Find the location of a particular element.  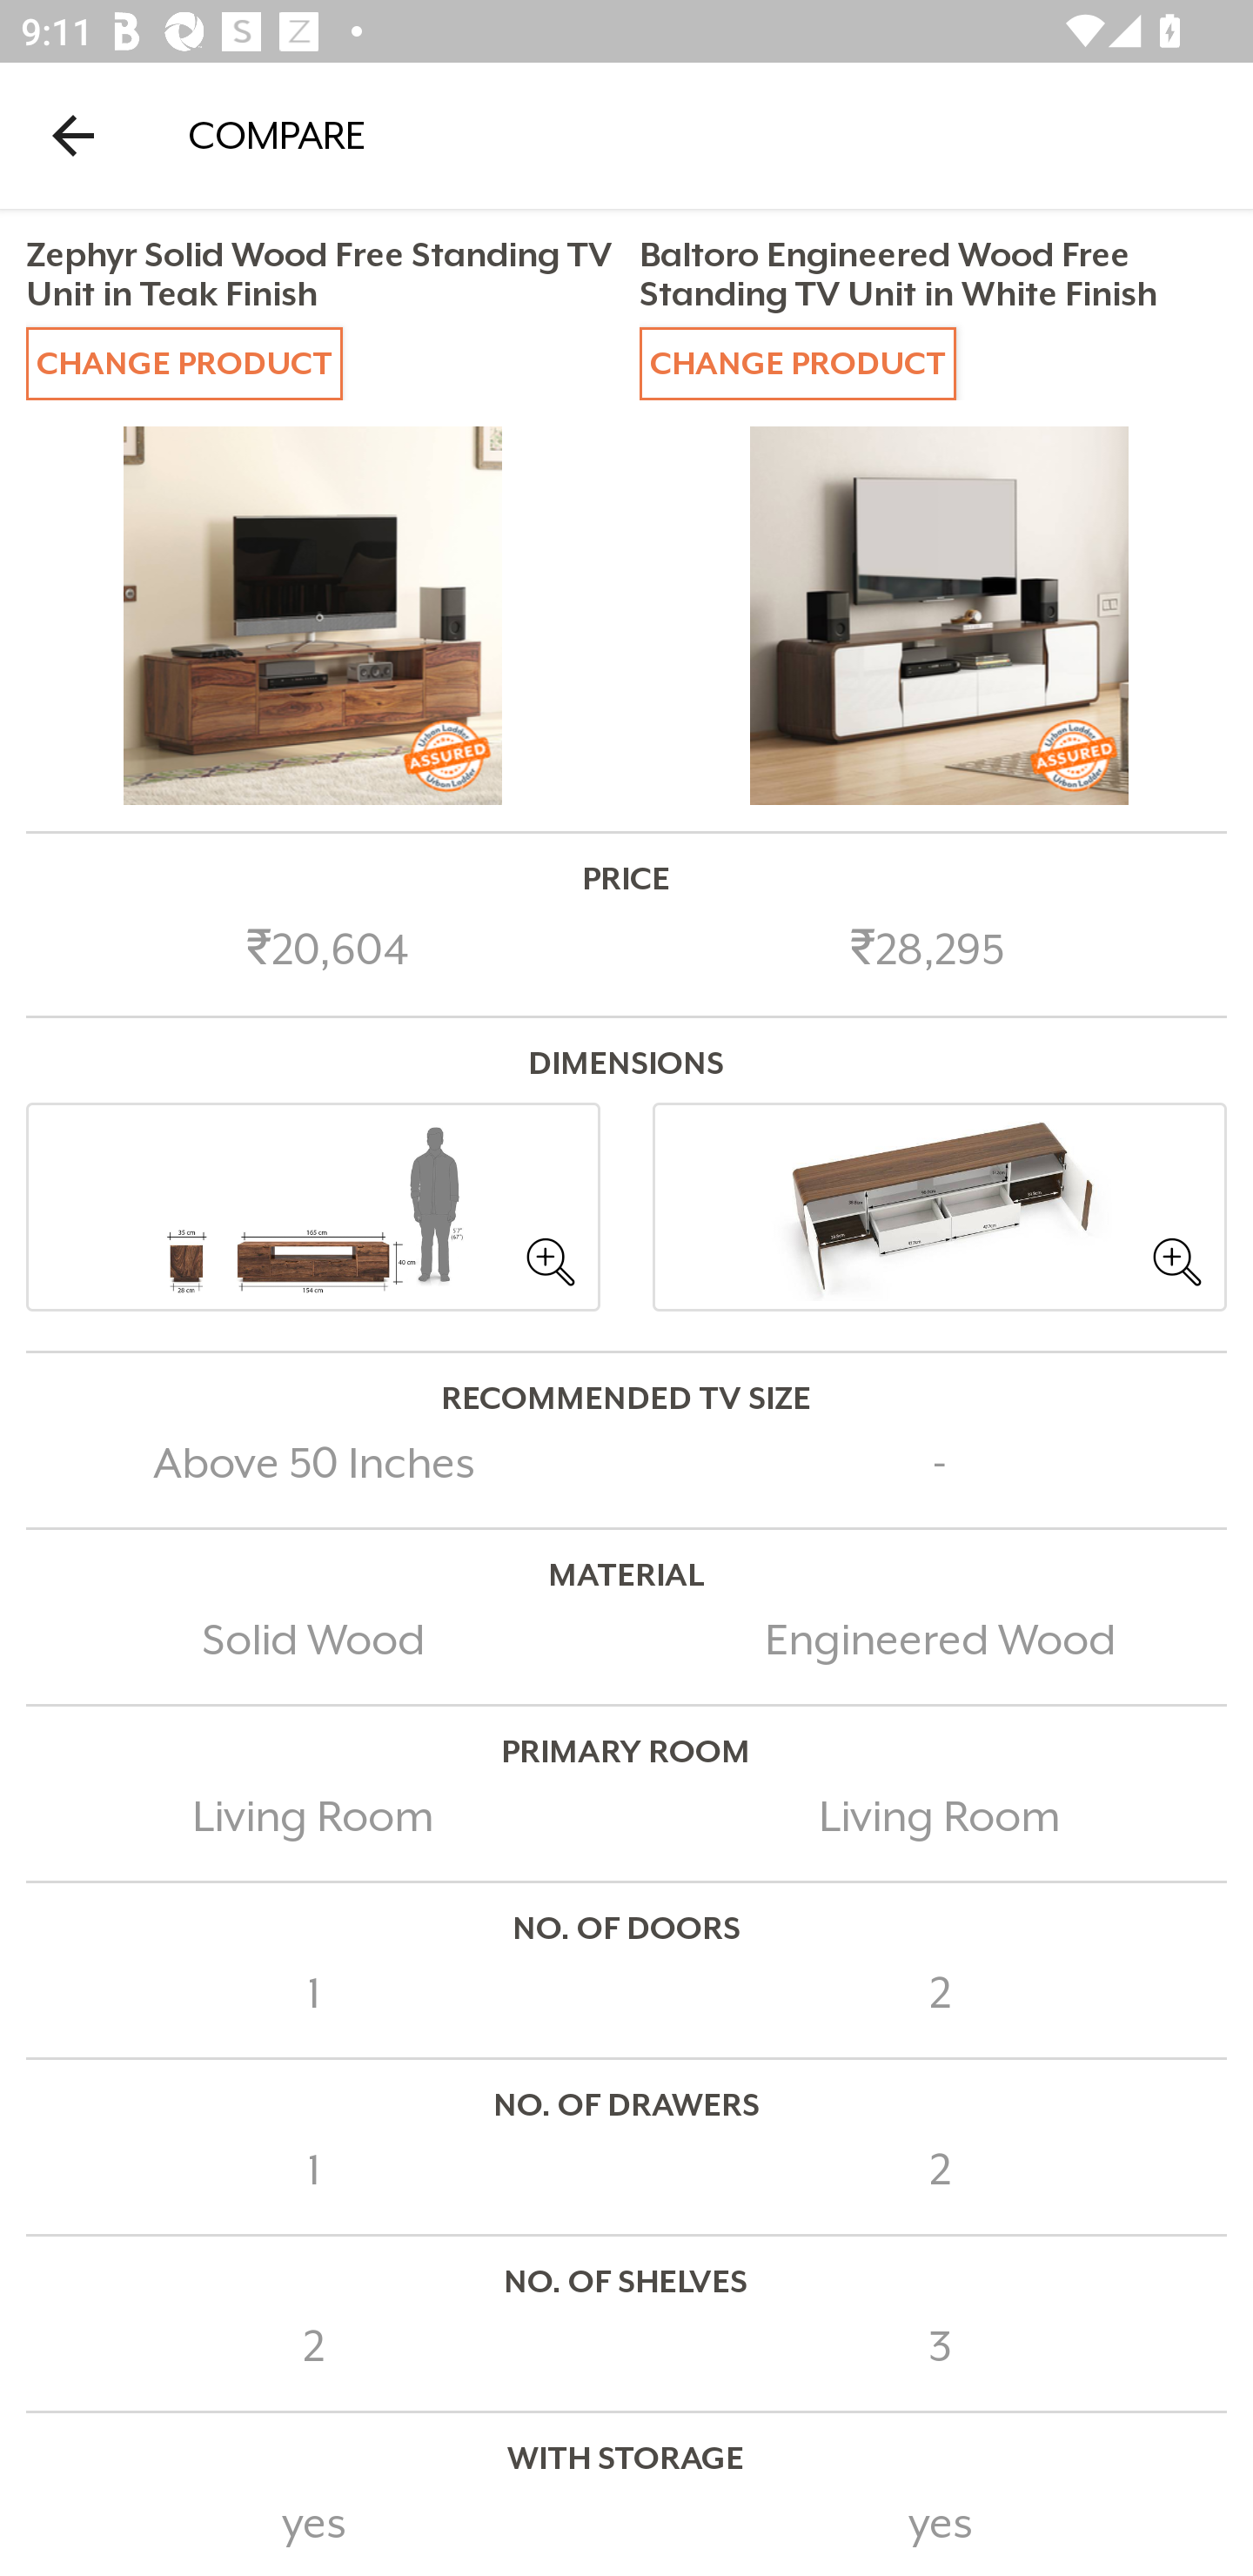

CHANGE PRODUCT is located at coordinates (184, 362).